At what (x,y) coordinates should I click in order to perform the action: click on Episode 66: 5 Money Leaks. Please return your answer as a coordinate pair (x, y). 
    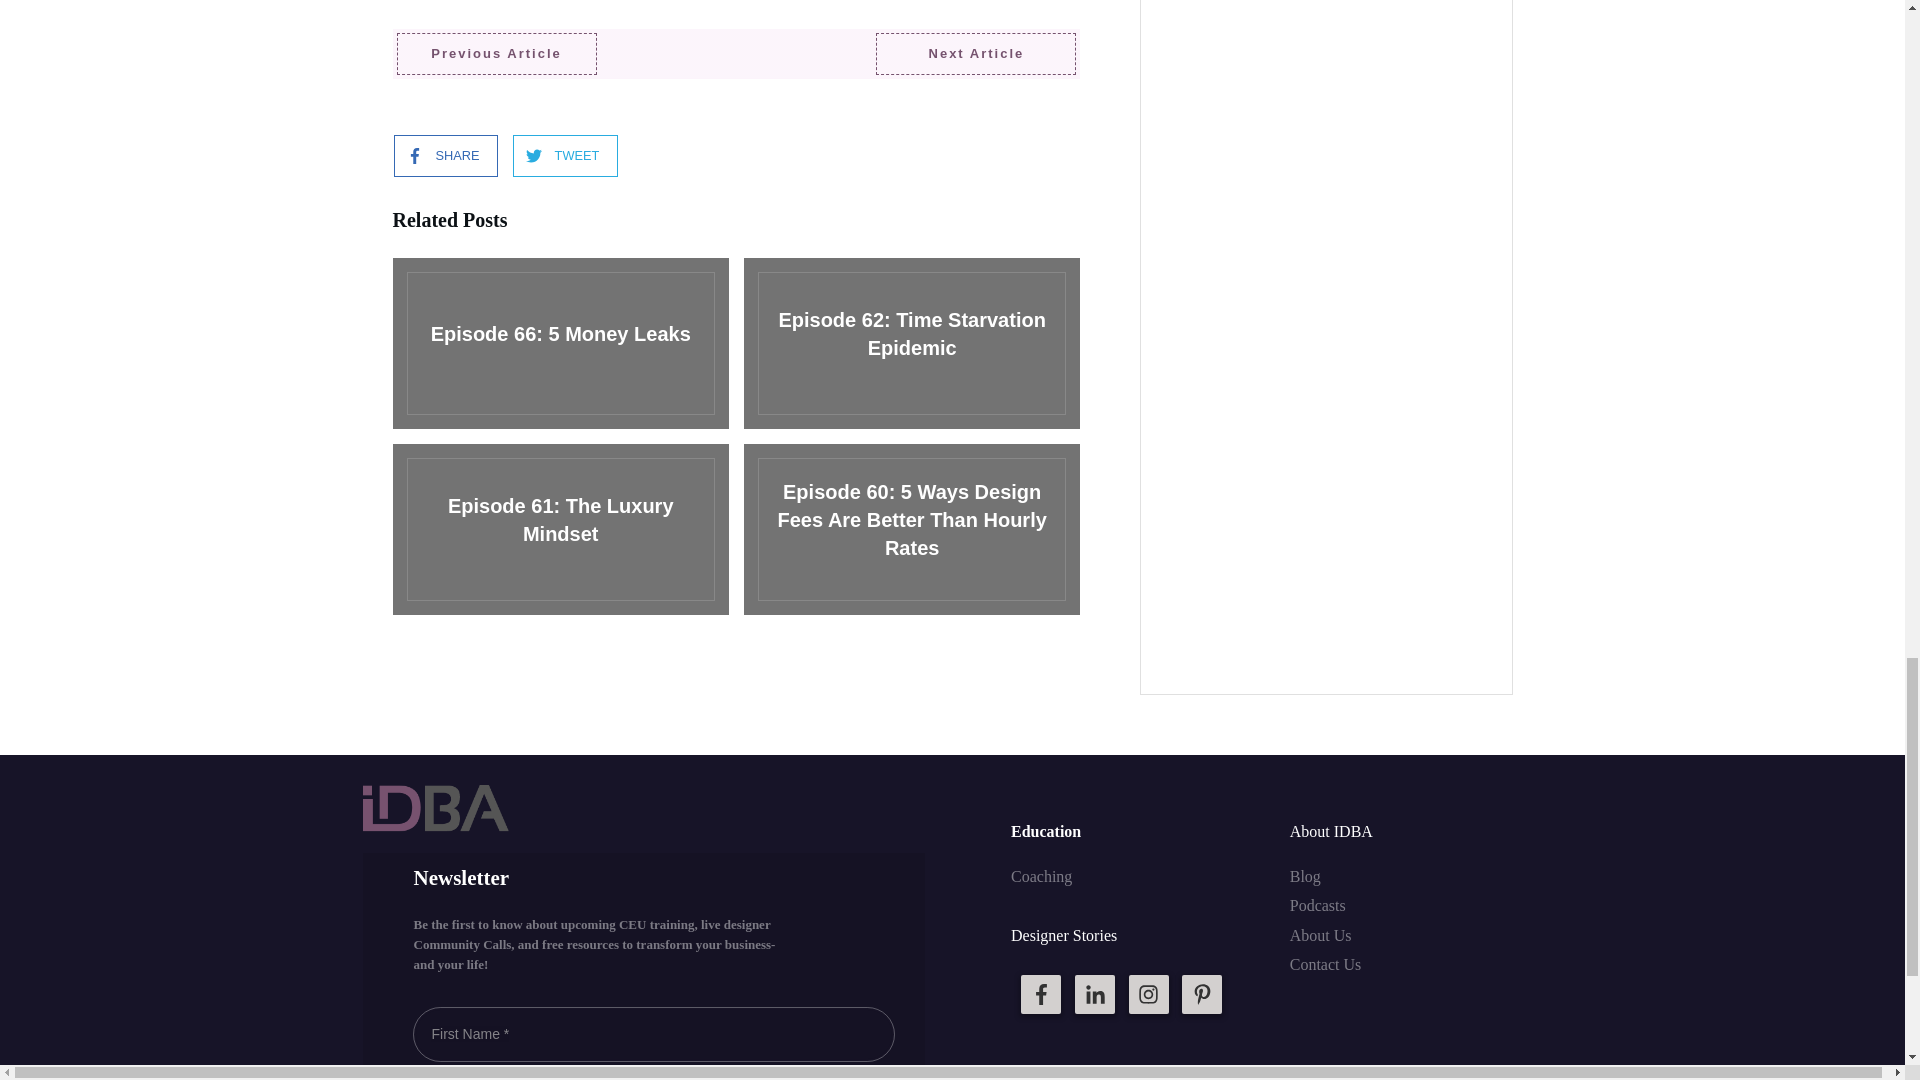
    Looking at the image, I should click on (559, 343).